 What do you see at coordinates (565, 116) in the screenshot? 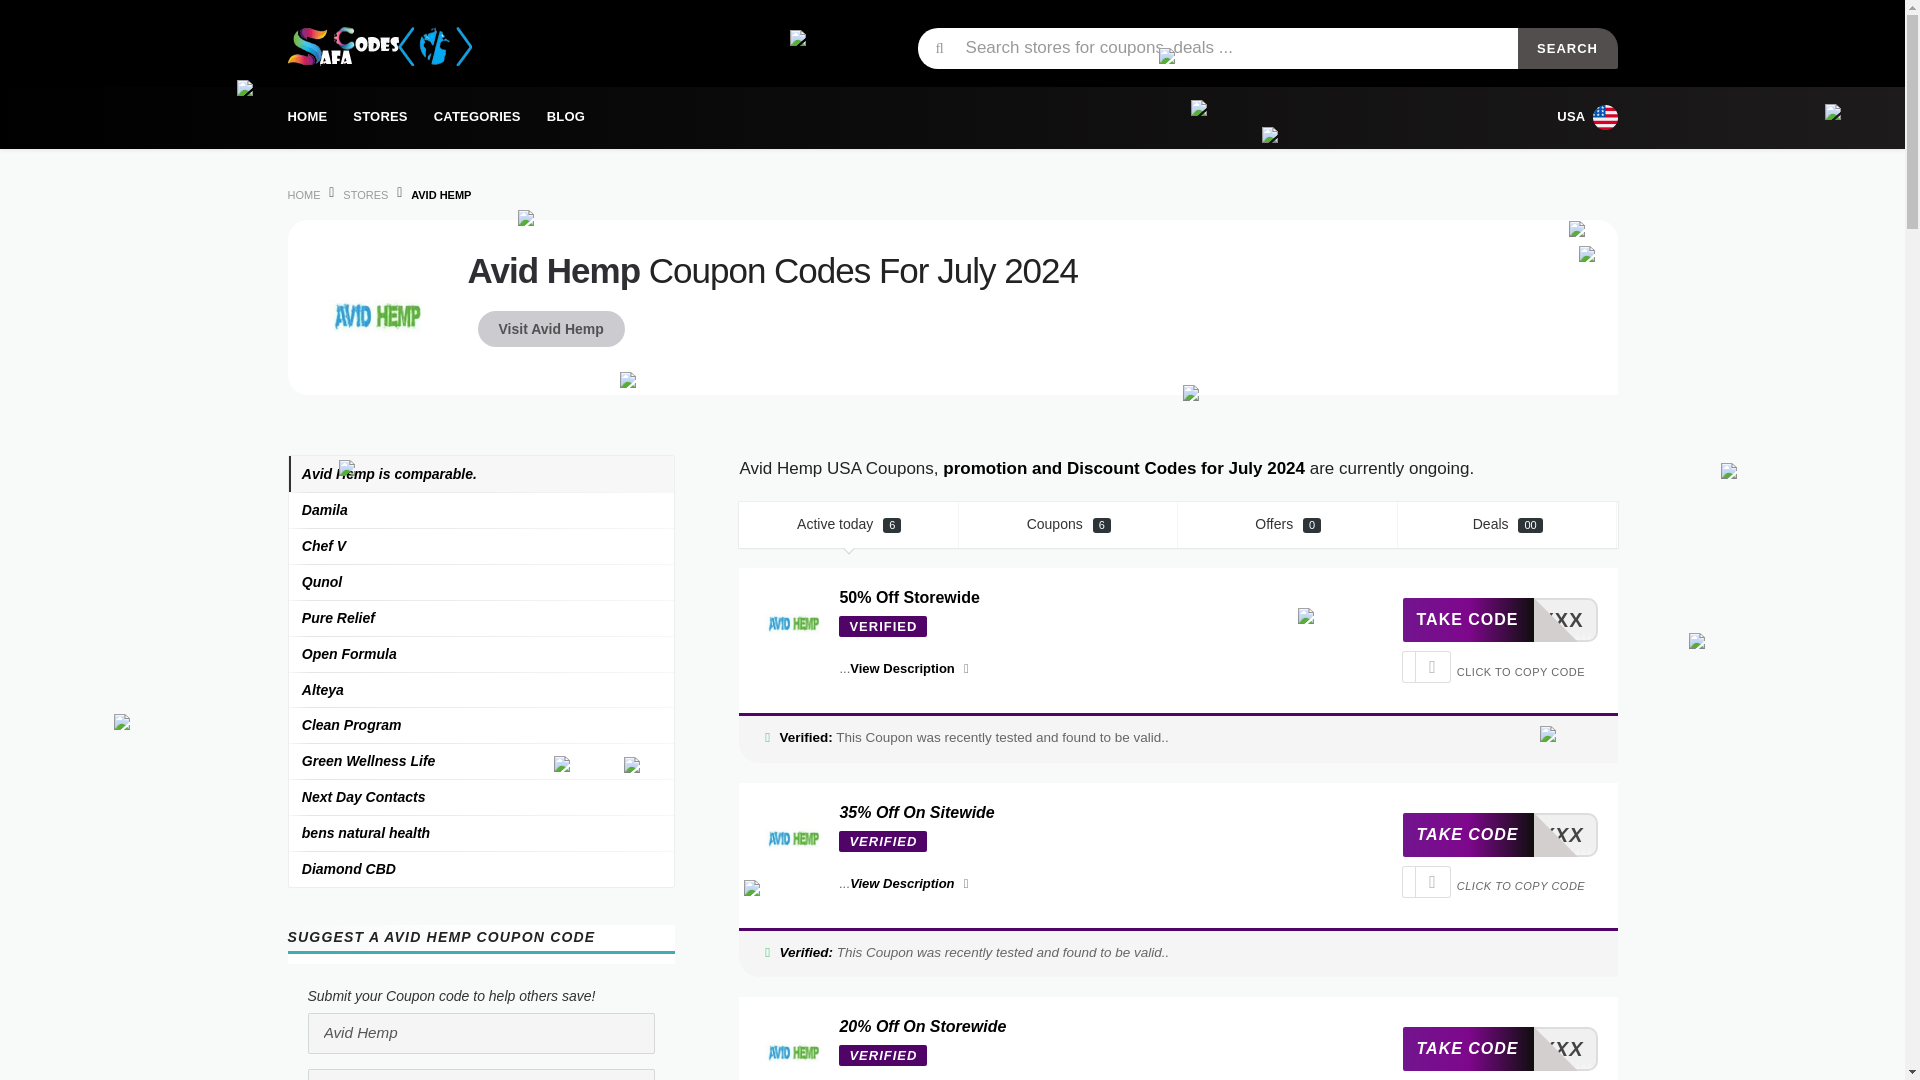
I see `Damila` at bounding box center [565, 116].